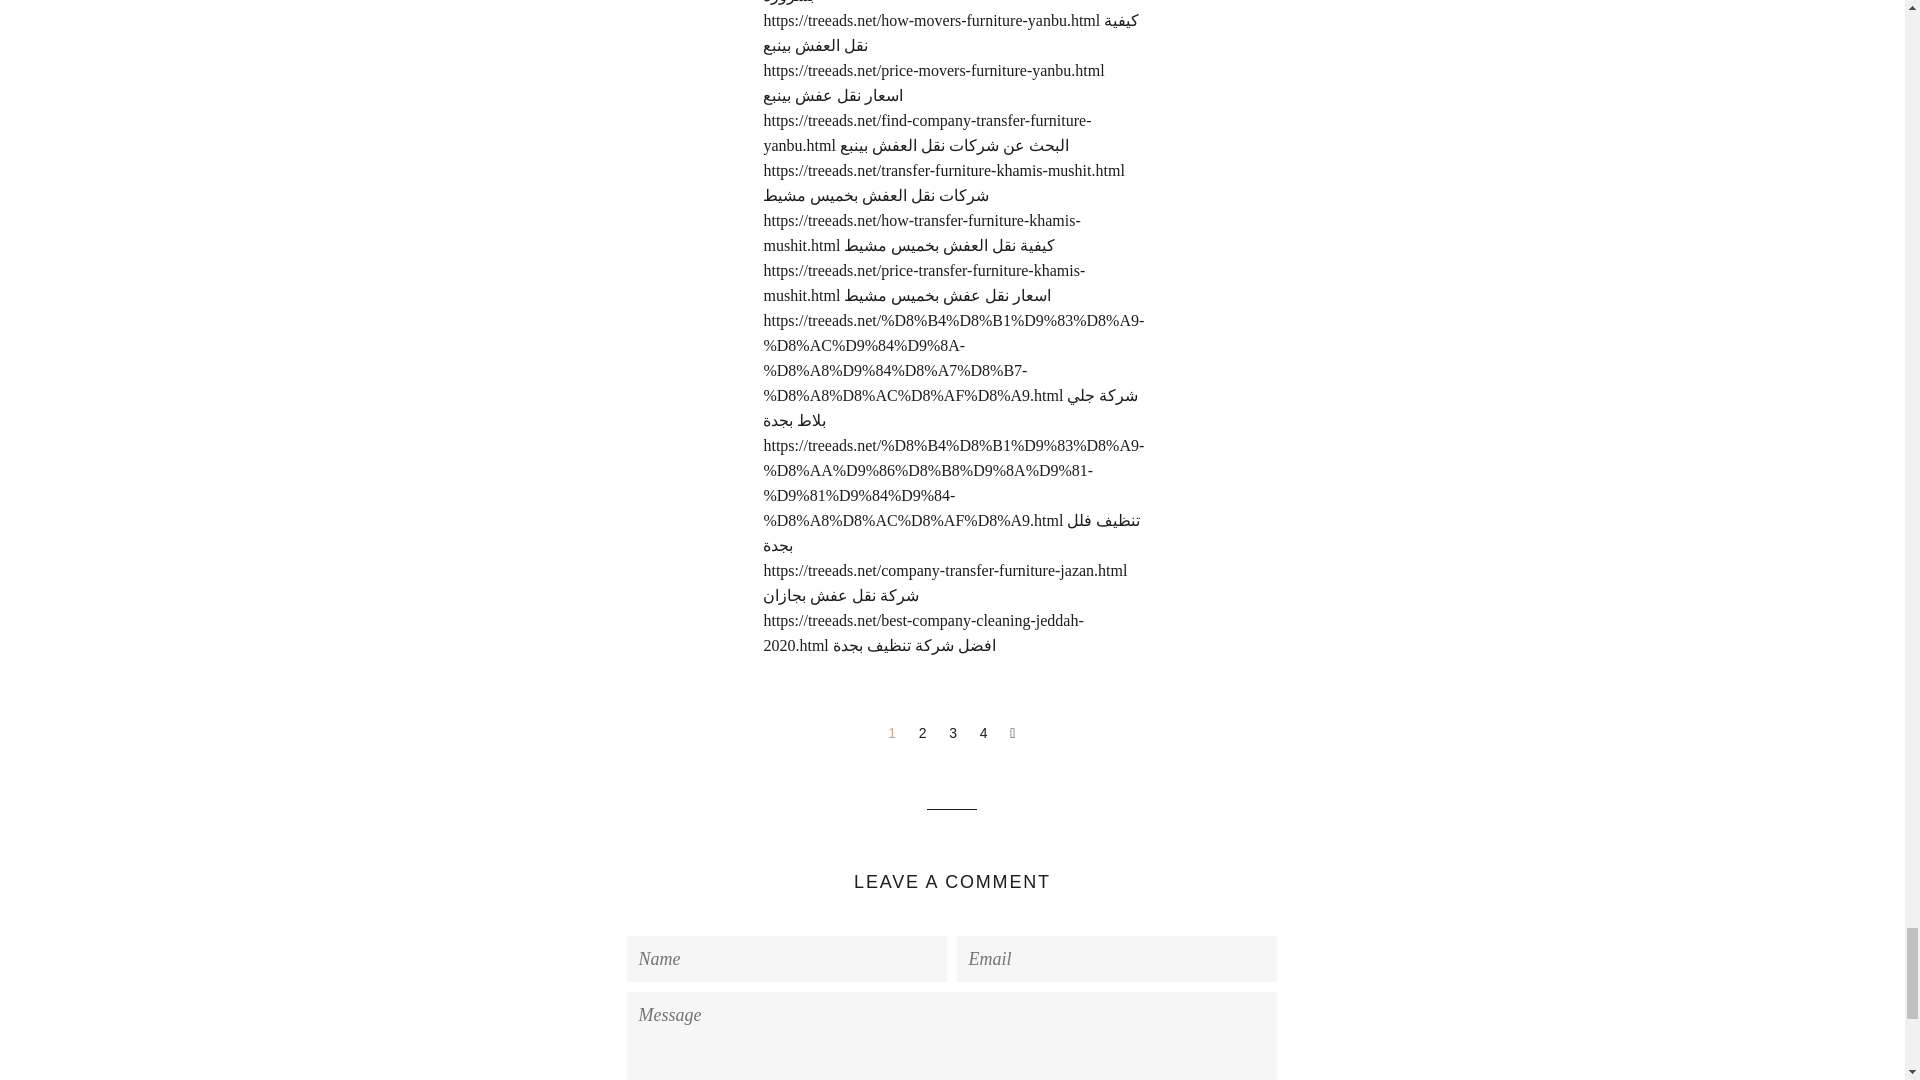 This screenshot has width=1920, height=1080. Describe the element at coordinates (923, 733) in the screenshot. I see `2` at that location.